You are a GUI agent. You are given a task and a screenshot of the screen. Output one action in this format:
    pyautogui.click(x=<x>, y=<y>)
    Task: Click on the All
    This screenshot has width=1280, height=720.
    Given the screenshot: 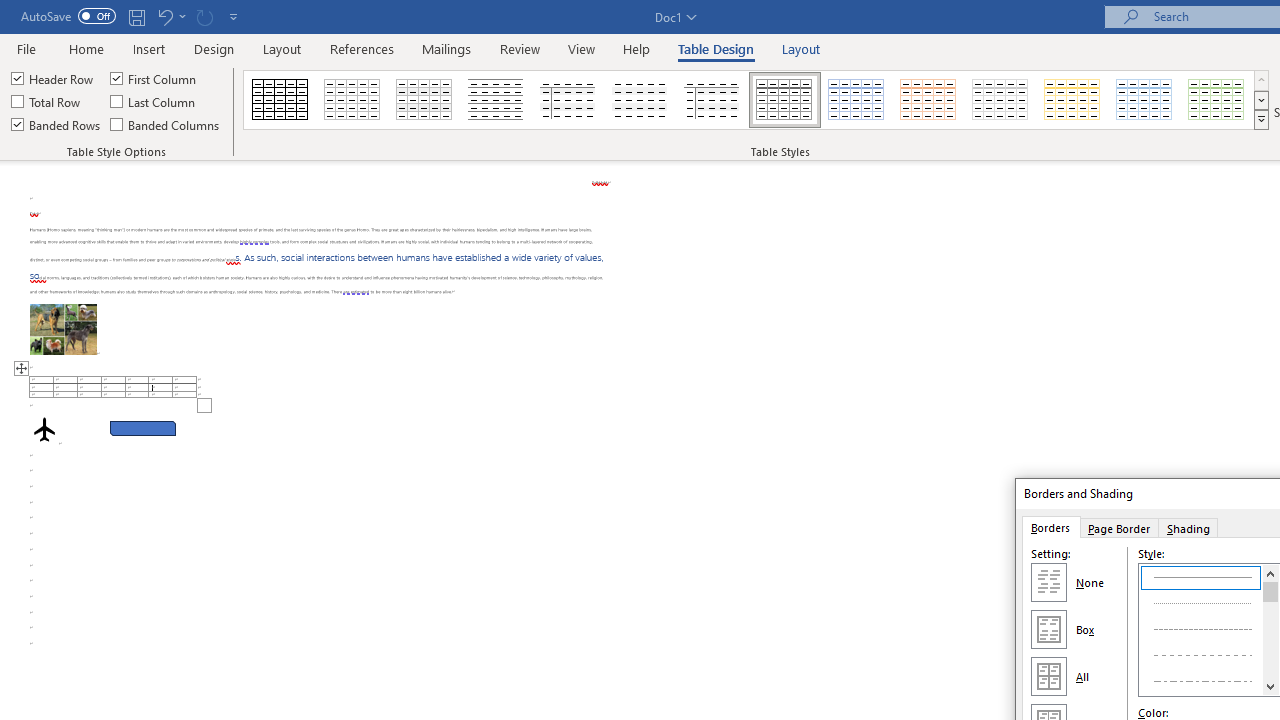 What is the action you would take?
    pyautogui.click(x=1048, y=676)
    